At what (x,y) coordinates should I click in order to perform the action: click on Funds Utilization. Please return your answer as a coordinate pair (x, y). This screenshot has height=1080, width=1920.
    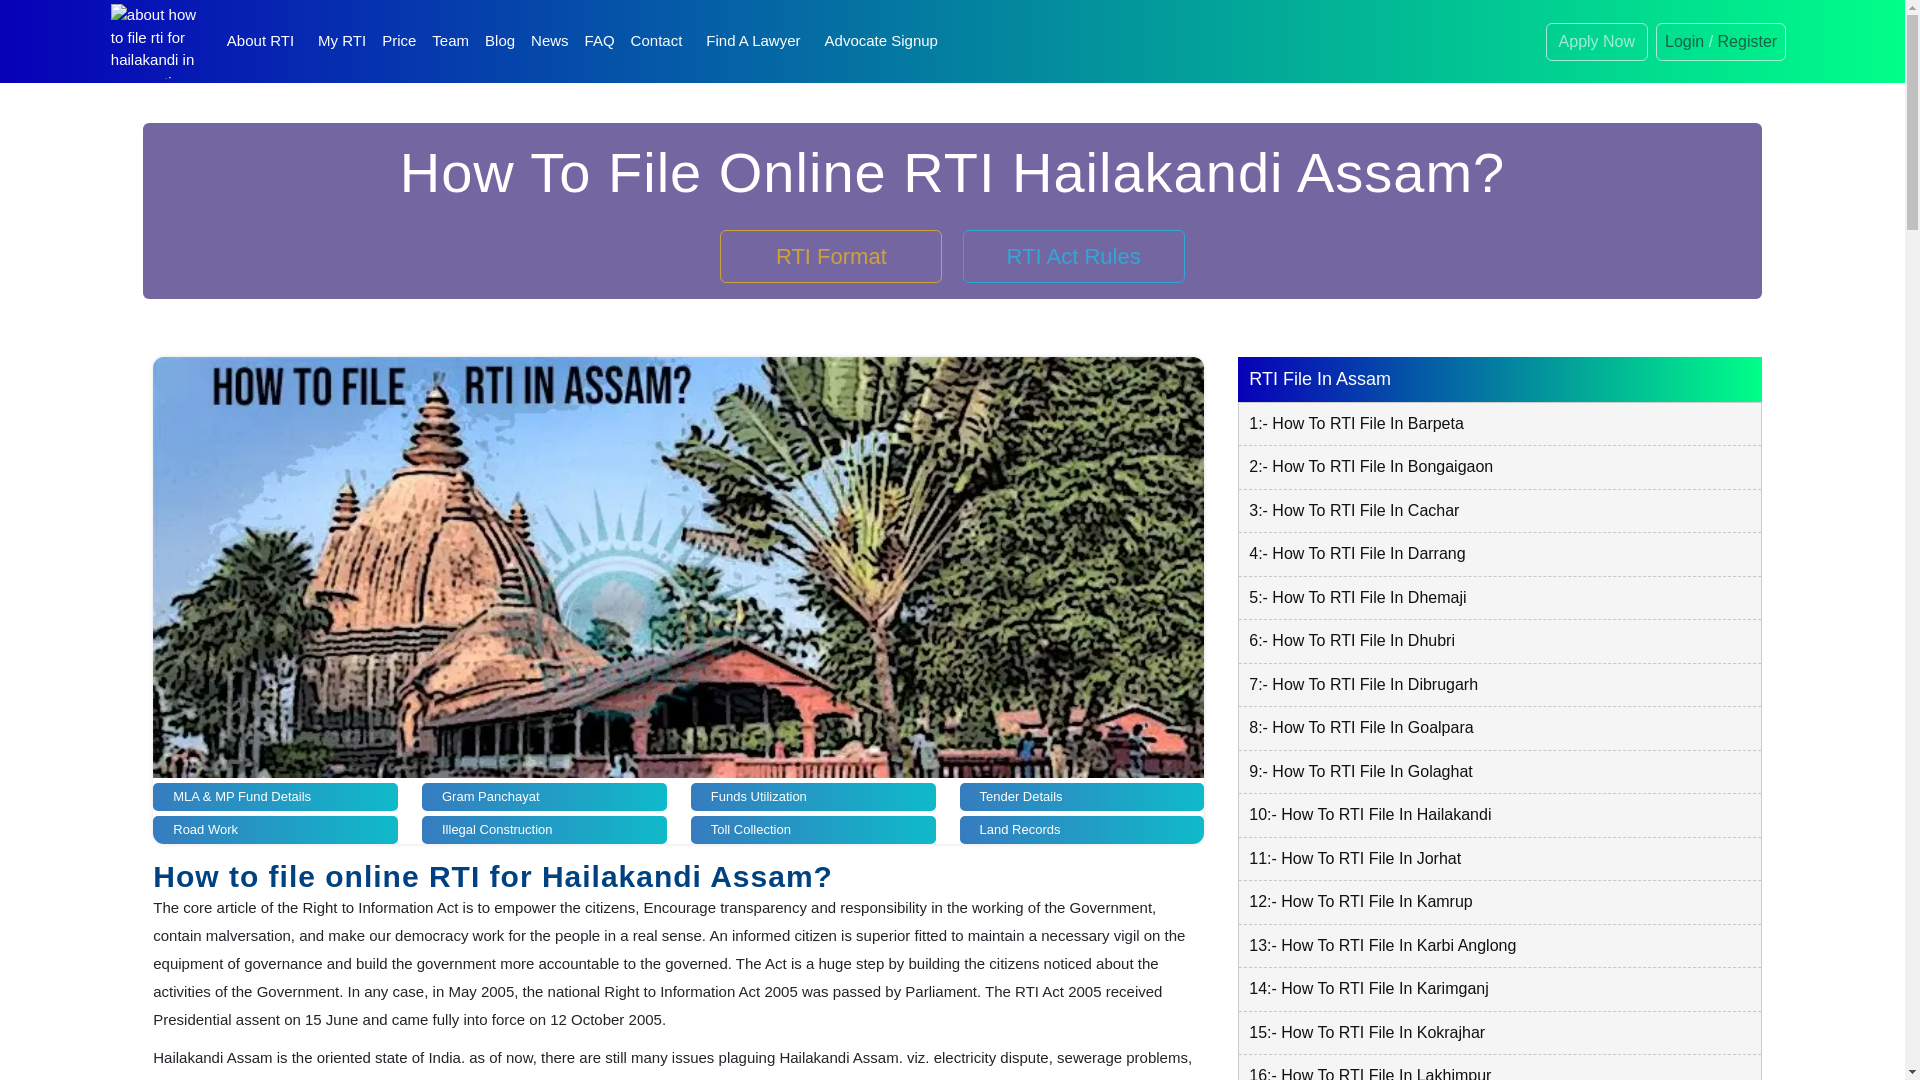
    Looking at the image, I should click on (814, 797).